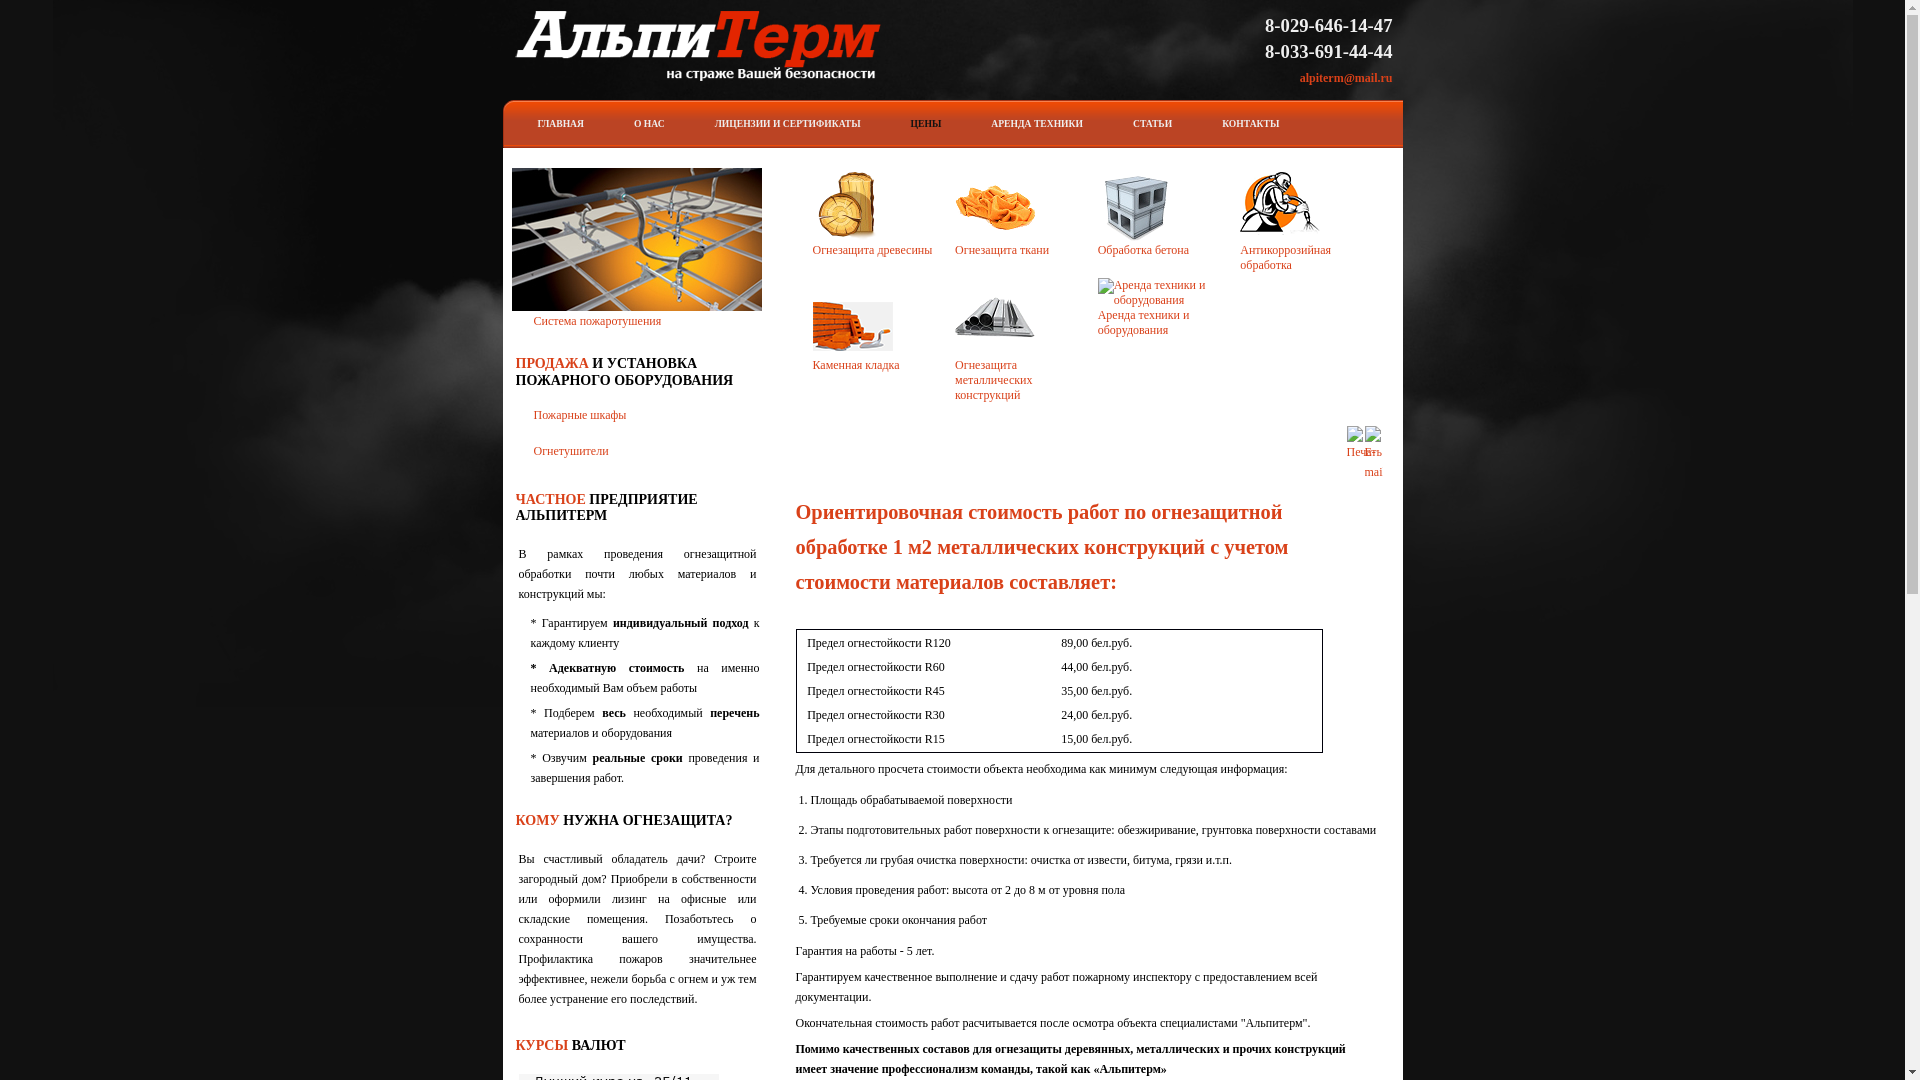  I want to click on alpiterm@mail.ru, so click(1346, 78).